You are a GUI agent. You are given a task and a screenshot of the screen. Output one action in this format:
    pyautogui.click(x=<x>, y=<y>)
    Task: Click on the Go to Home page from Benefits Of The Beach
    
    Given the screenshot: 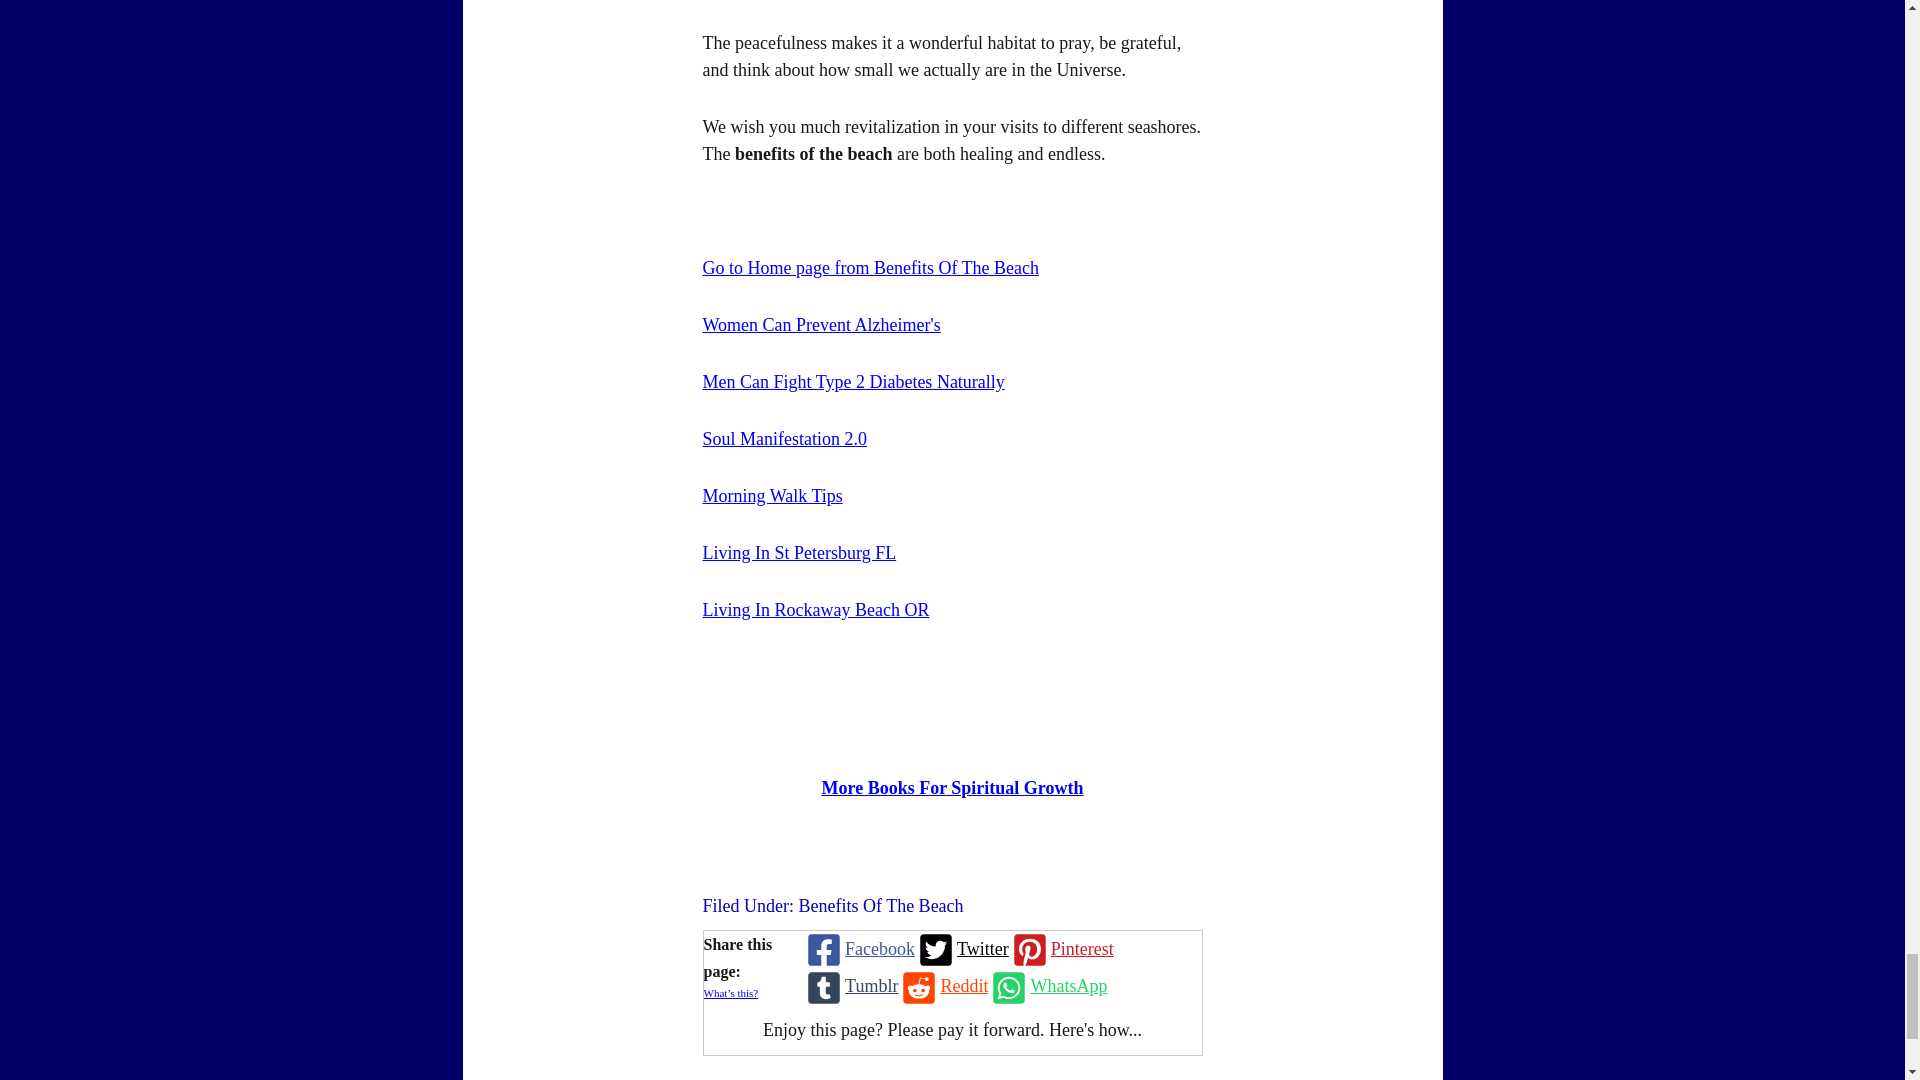 What is the action you would take?
    pyautogui.click(x=870, y=268)
    